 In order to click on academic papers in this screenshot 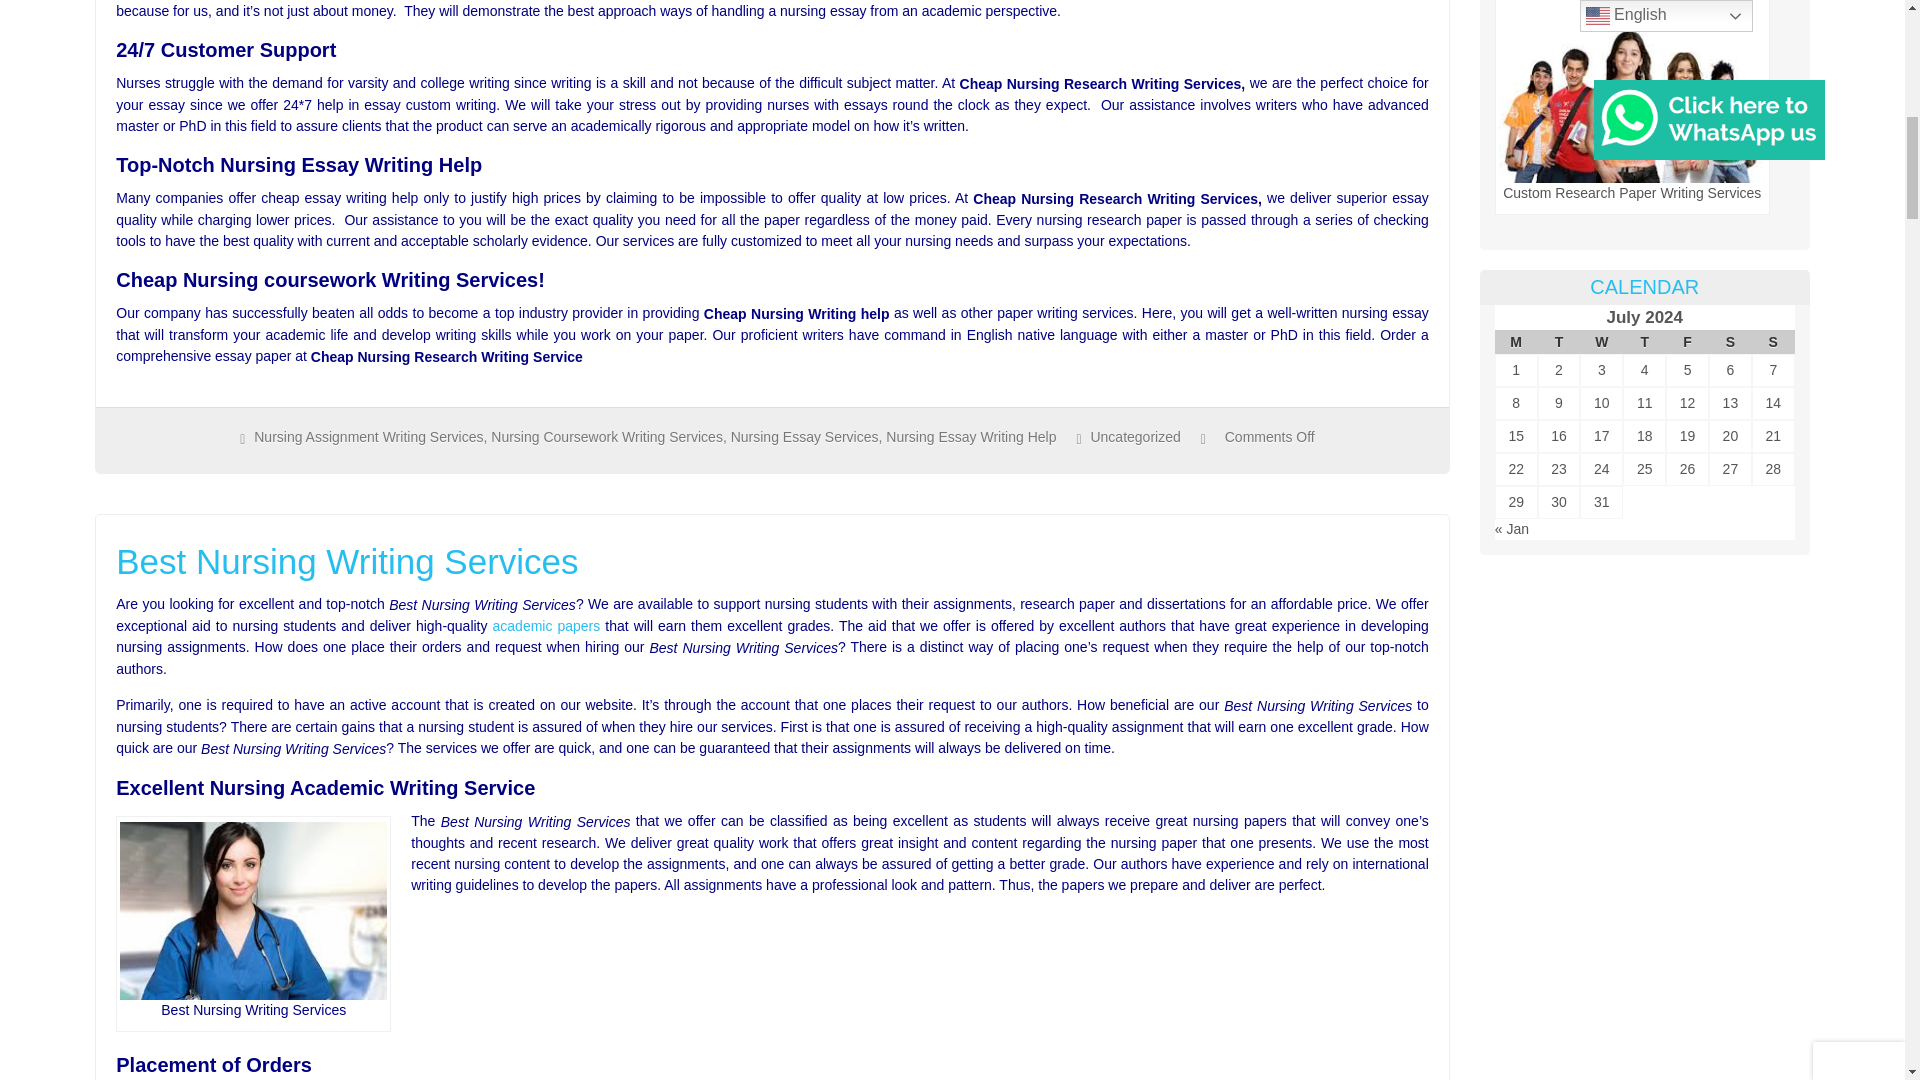, I will do `click(546, 625)`.